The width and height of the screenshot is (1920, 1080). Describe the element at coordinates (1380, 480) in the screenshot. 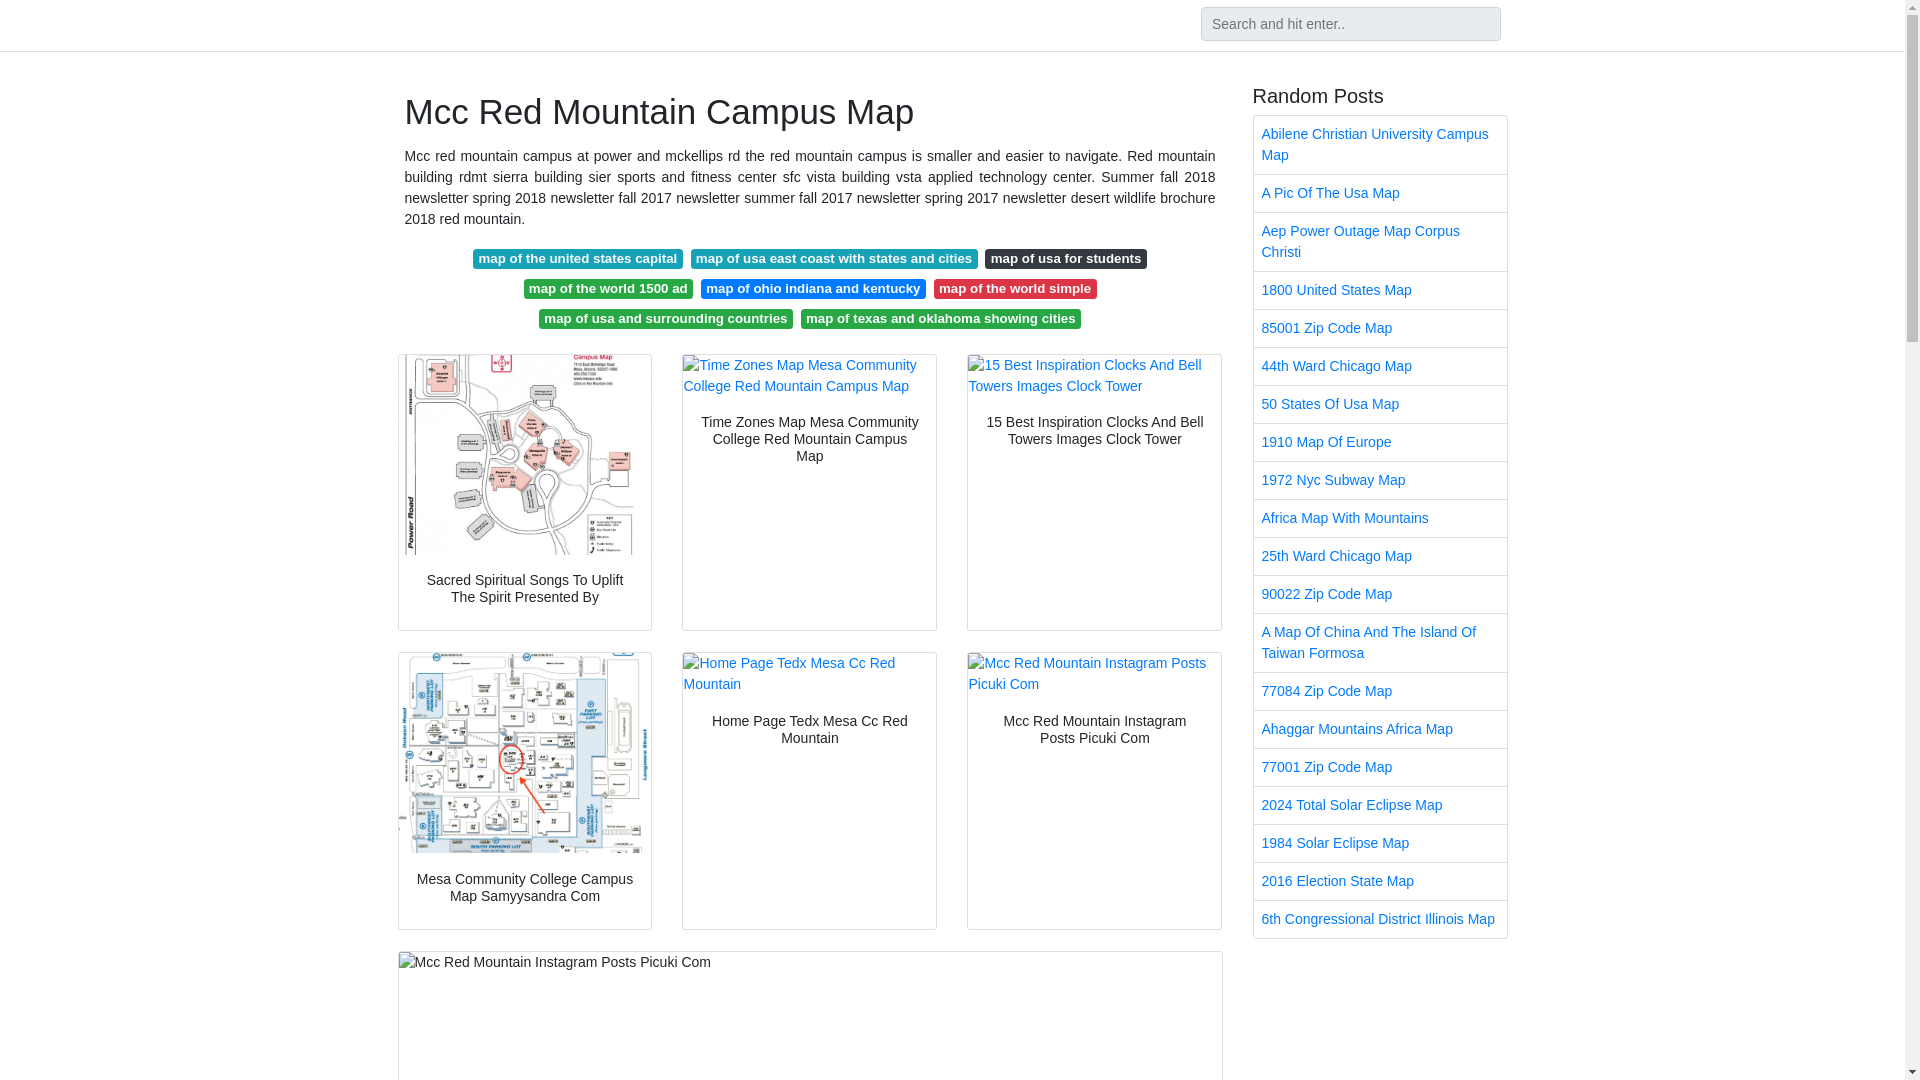

I see `1972 Nyc Subway Map` at that location.